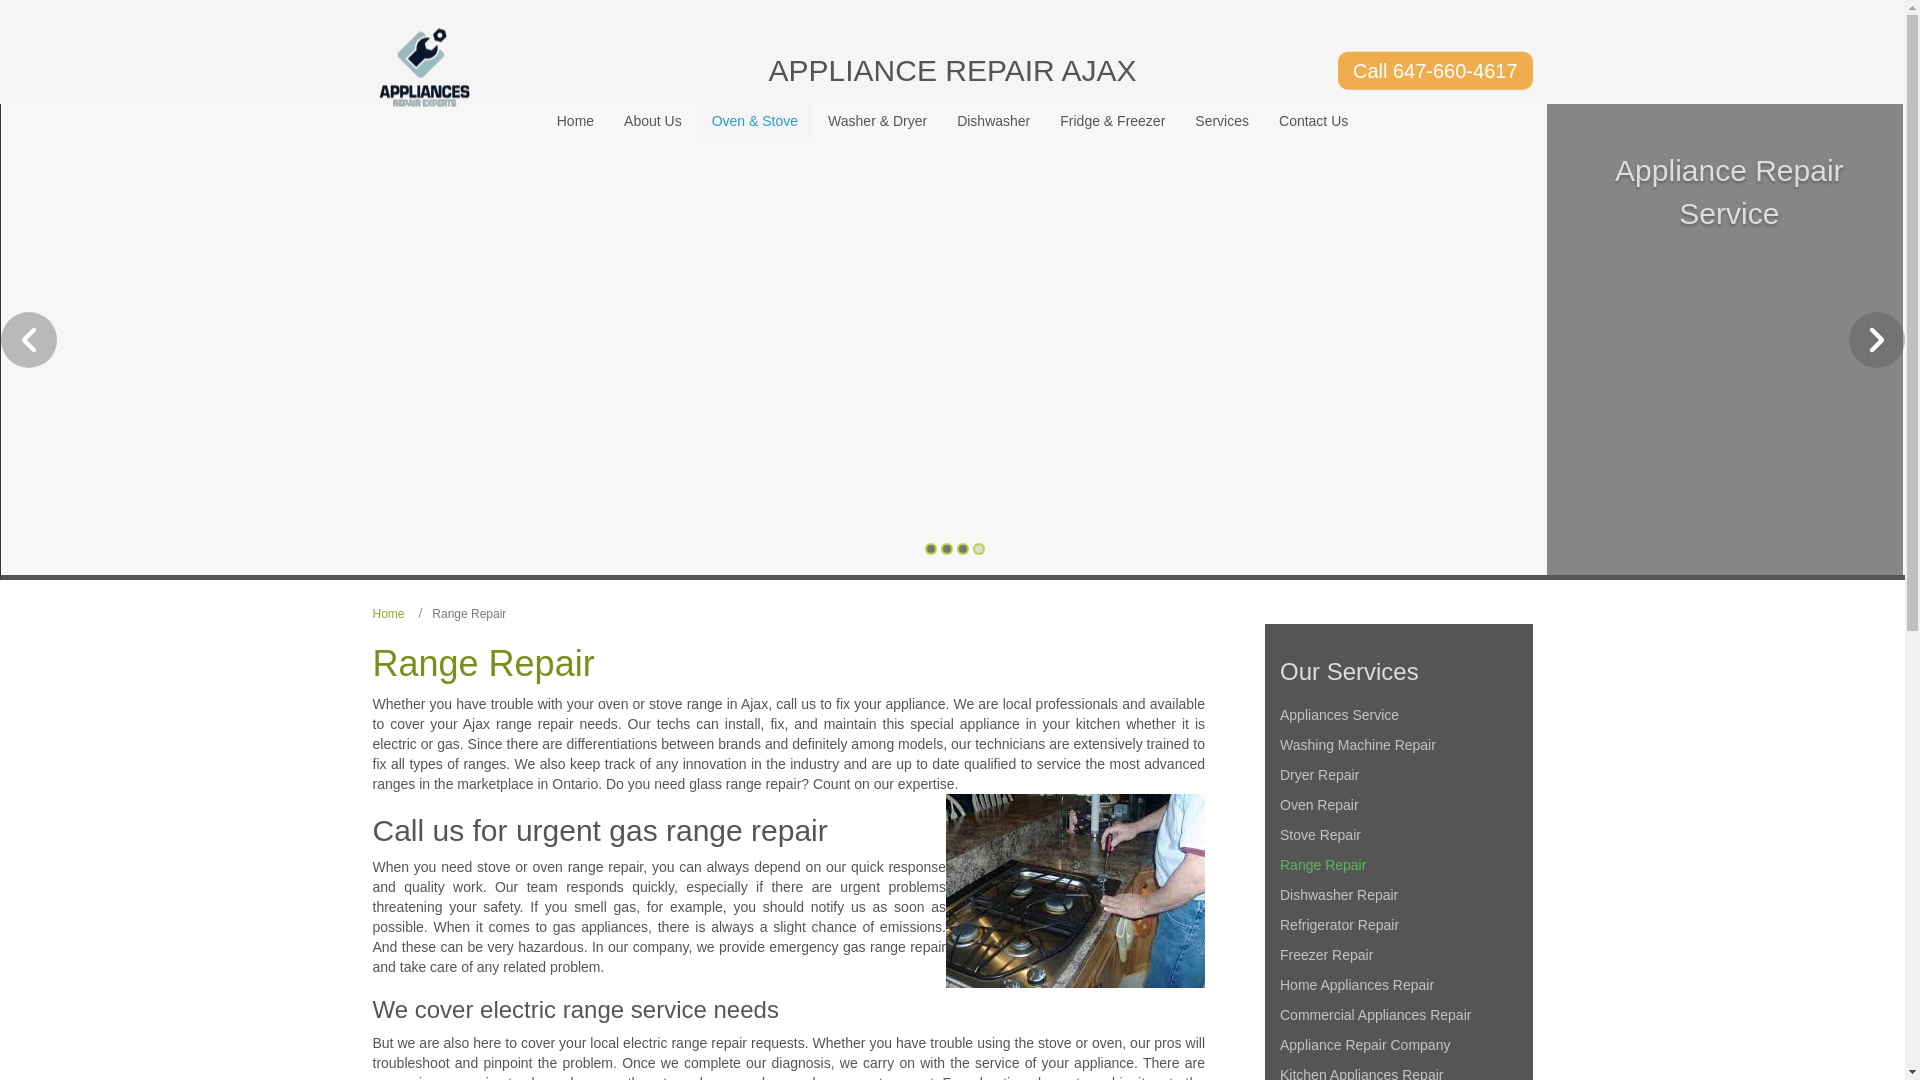 The image size is (1920, 1080). What do you see at coordinates (1399, 835) in the screenshot?
I see `Stove Repair` at bounding box center [1399, 835].